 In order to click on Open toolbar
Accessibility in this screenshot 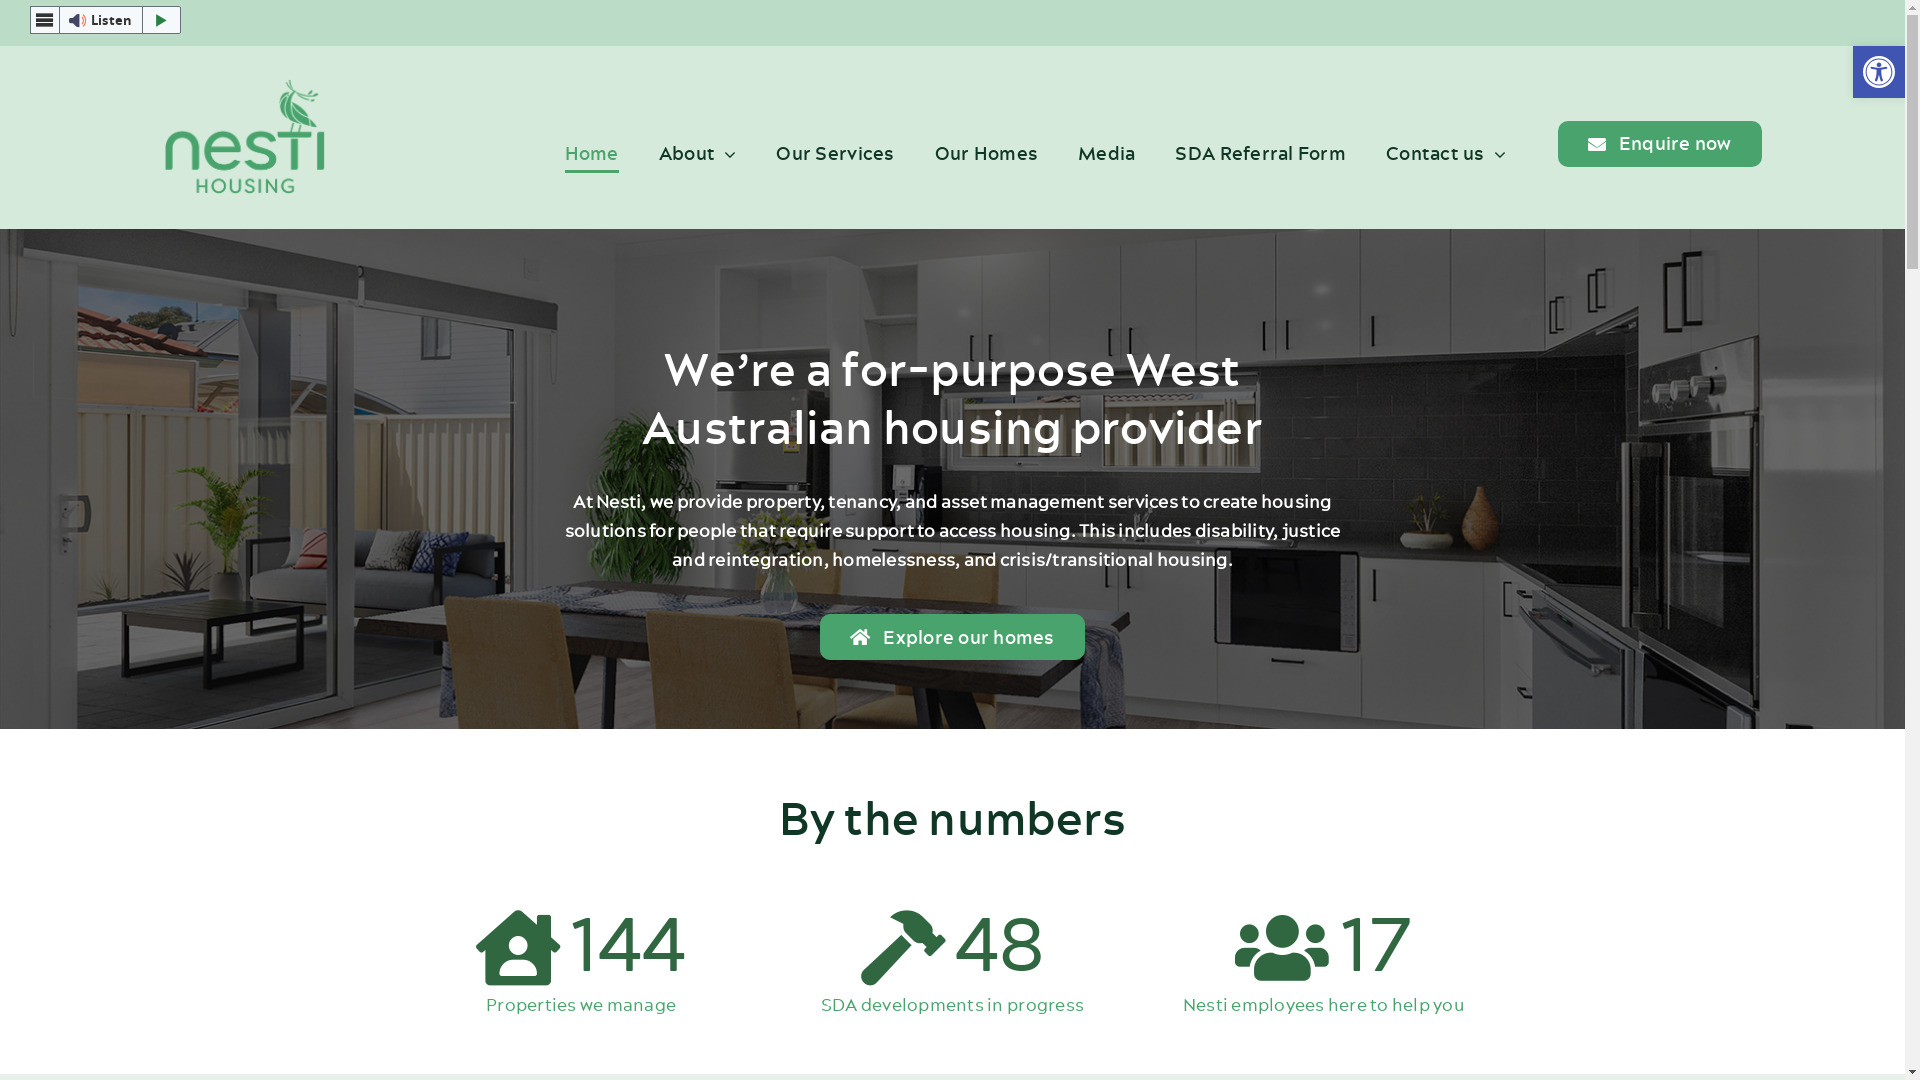, I will do `click(1879, 72)`.